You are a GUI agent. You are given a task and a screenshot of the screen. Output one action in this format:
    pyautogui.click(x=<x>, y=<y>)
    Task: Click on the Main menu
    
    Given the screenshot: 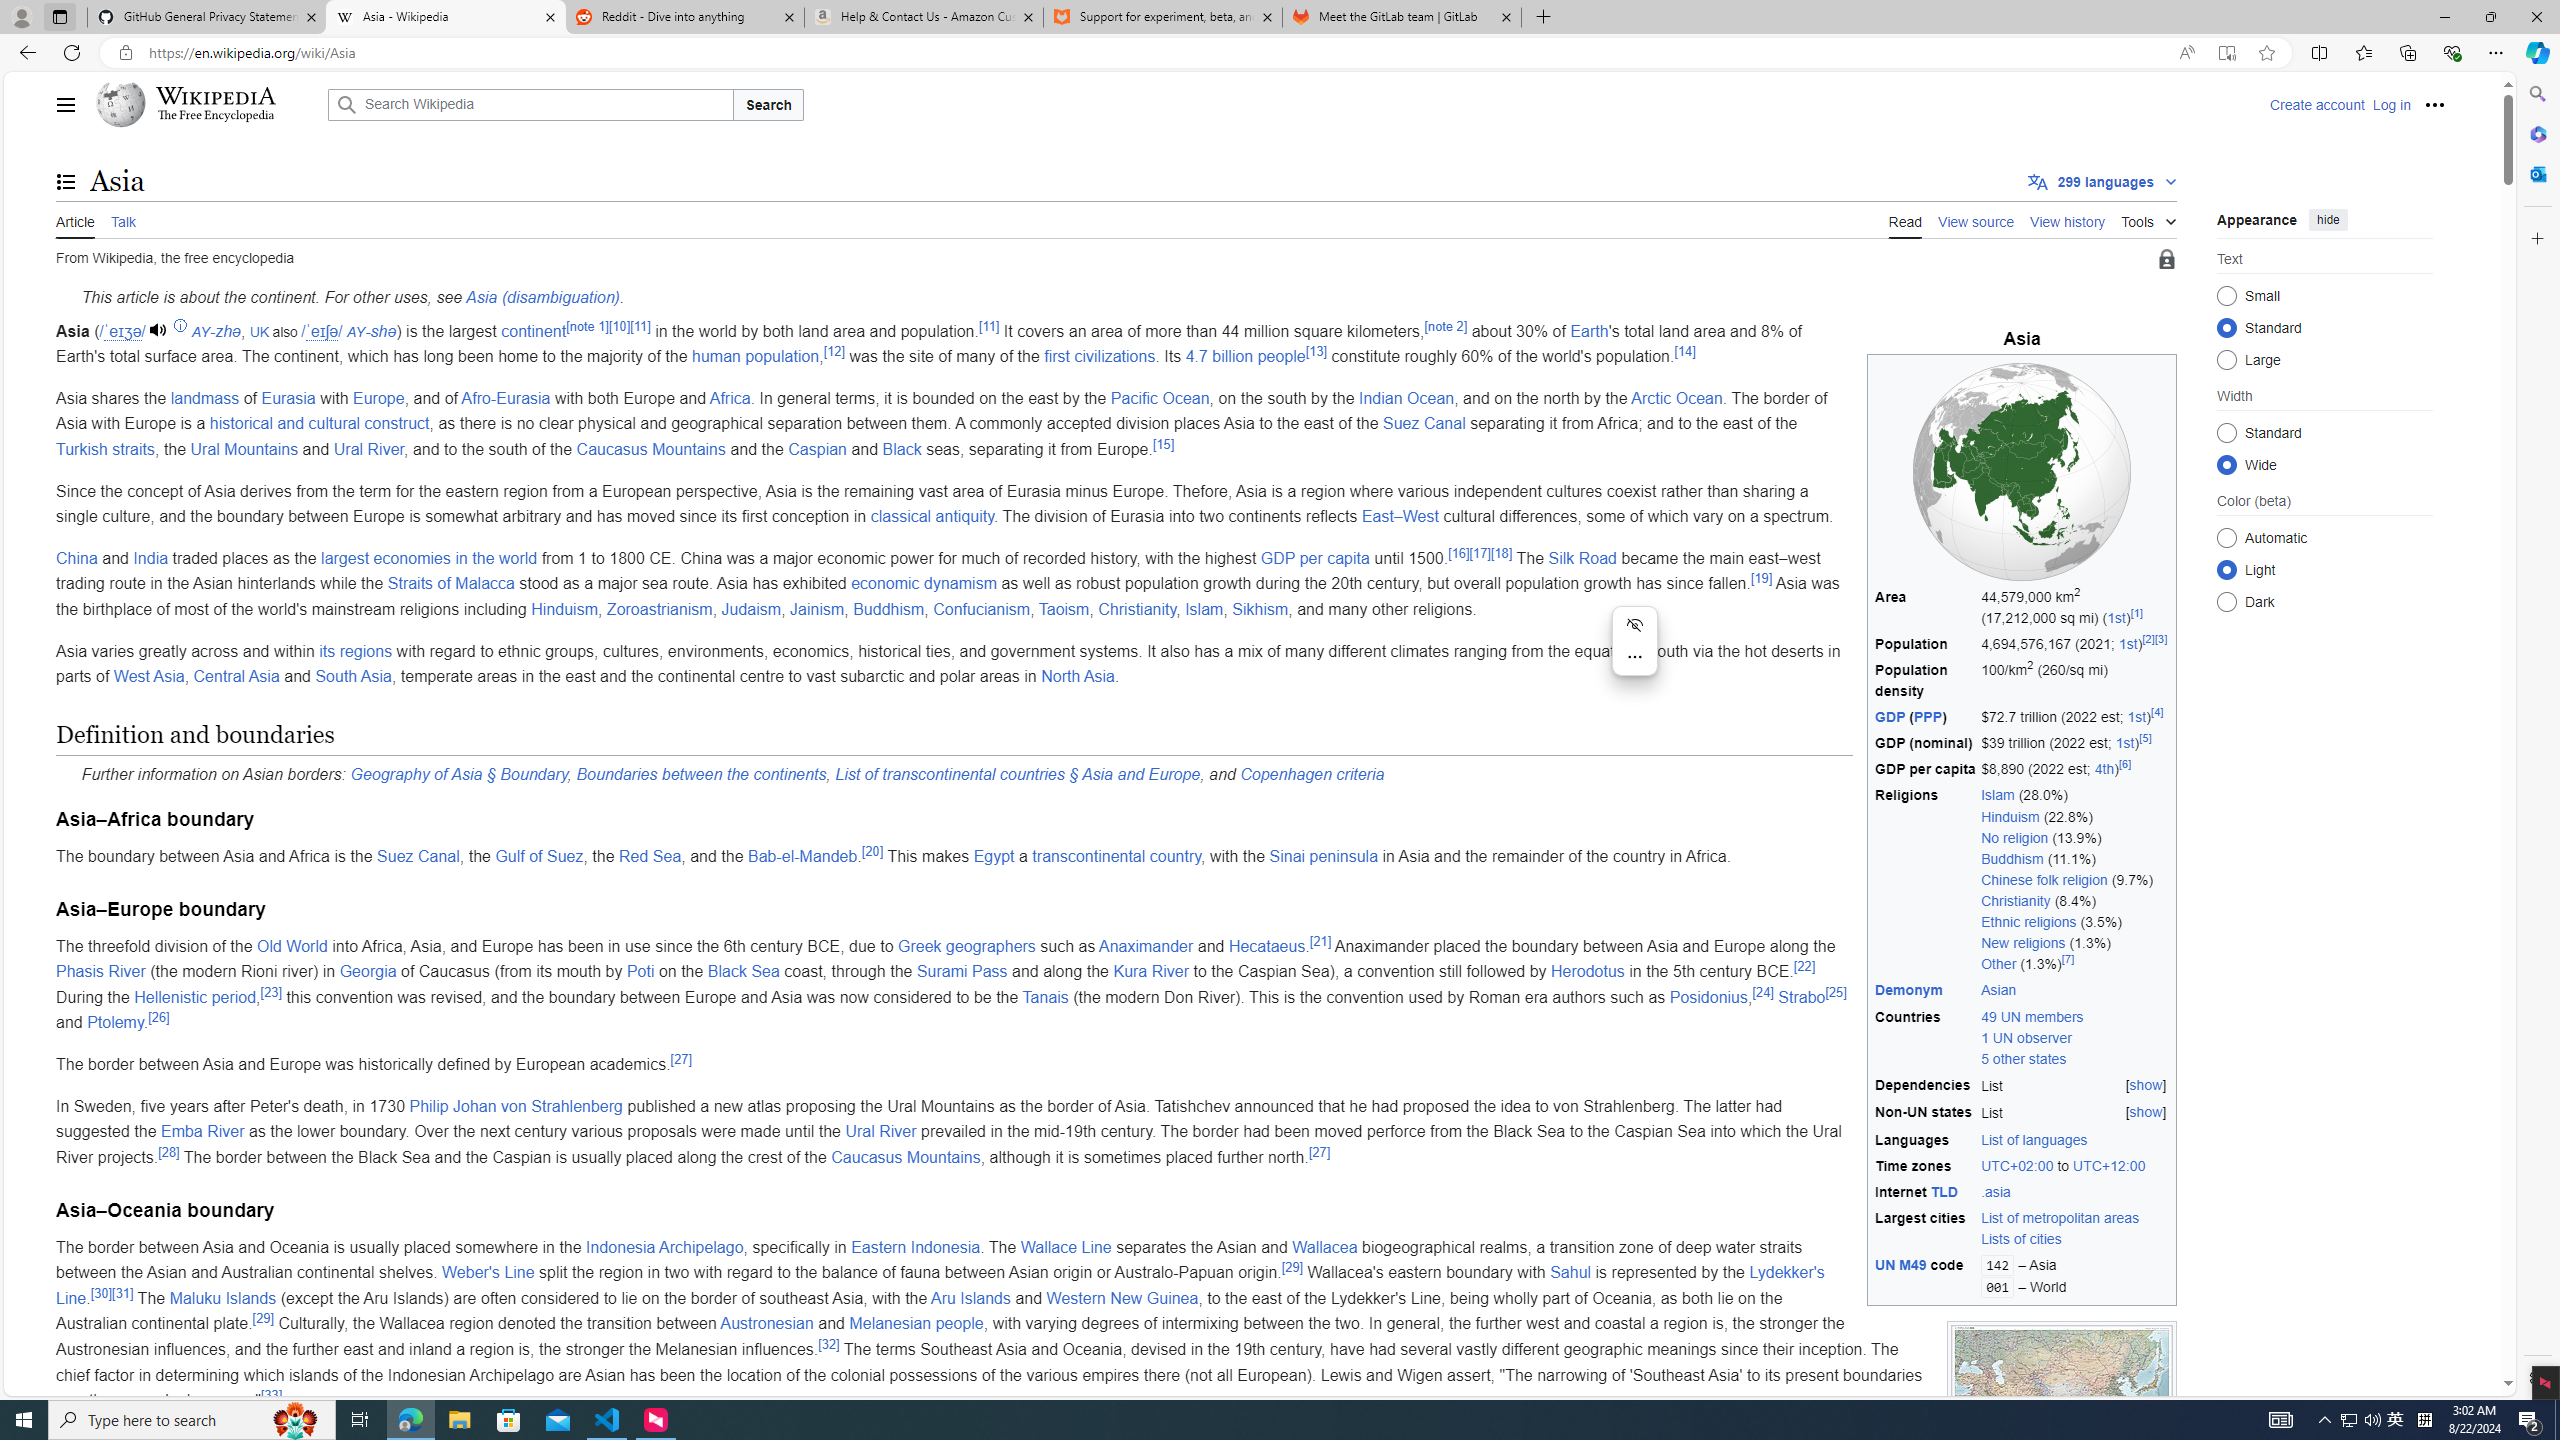 What is the action you would take?
    pyautogui.click(x=66, y=104)
    